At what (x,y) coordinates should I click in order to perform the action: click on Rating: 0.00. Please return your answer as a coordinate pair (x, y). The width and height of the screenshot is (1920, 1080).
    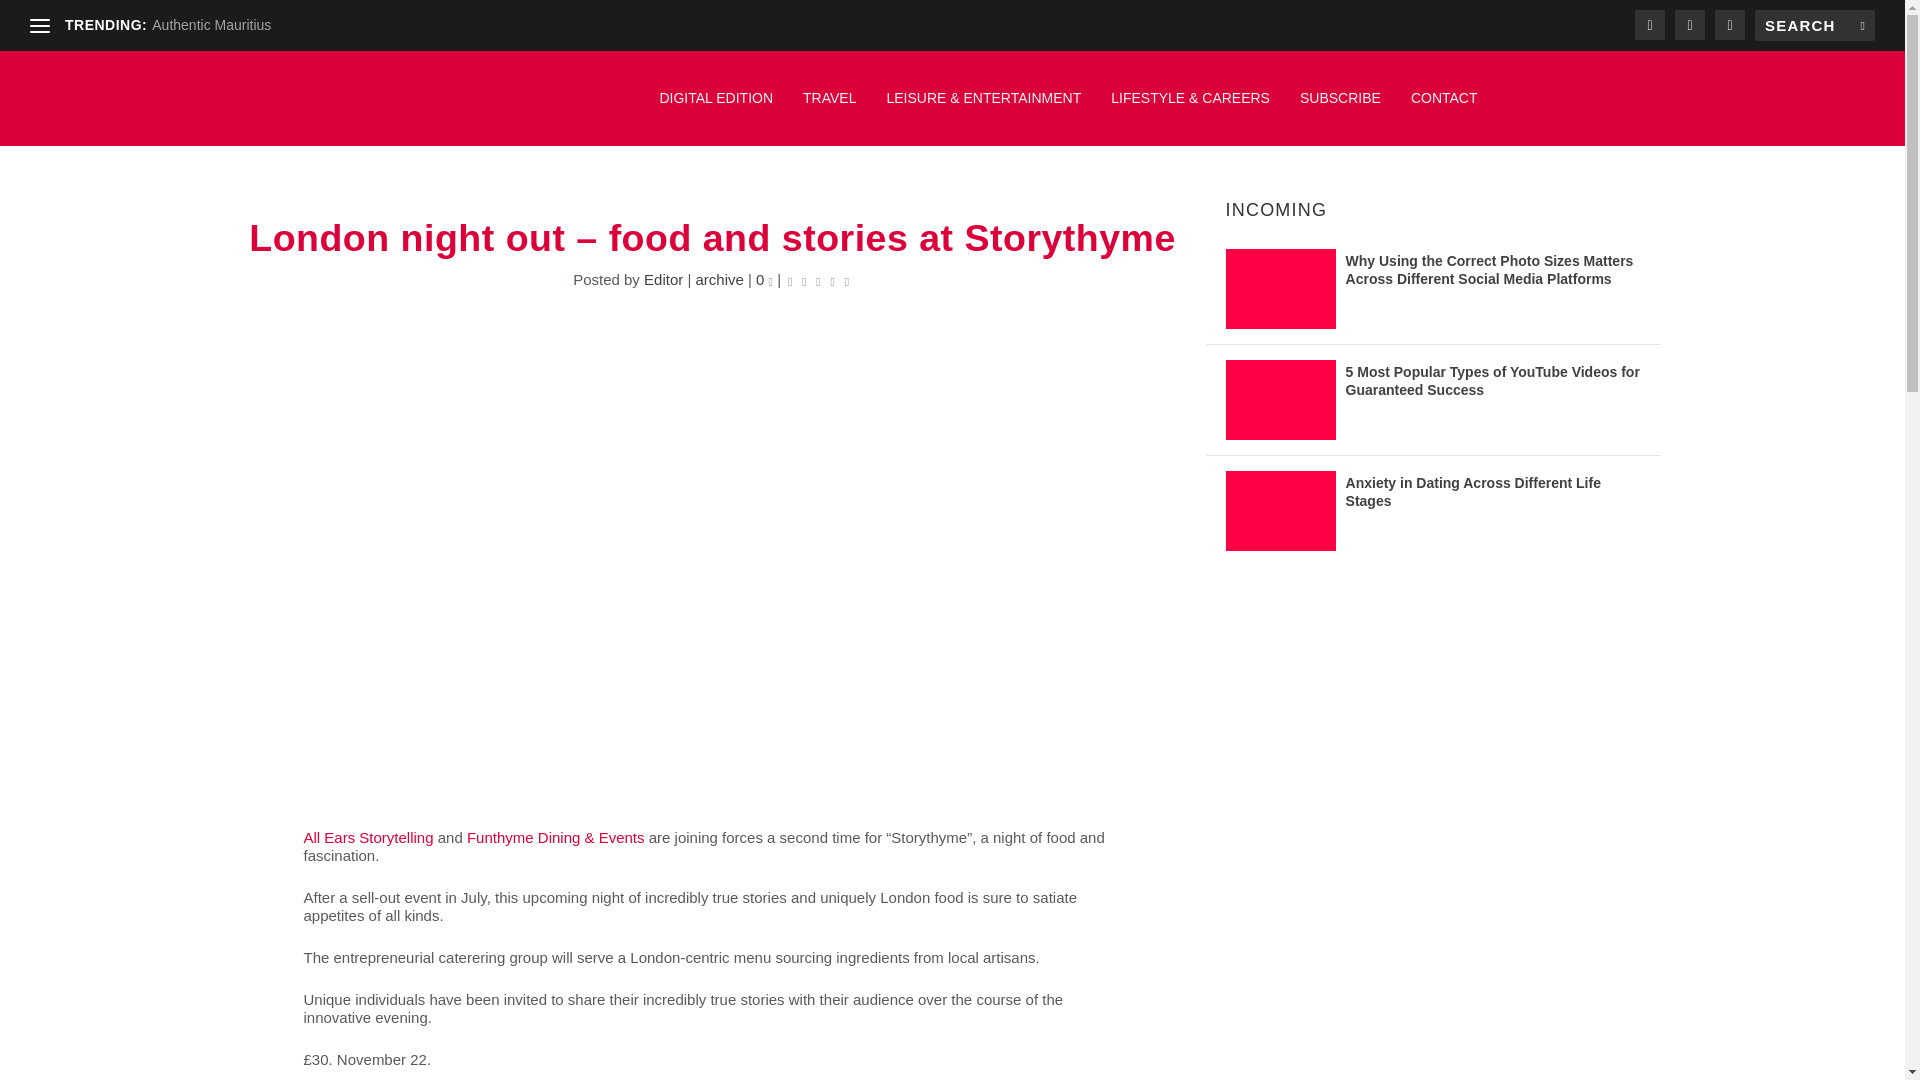
    Looking at the image, I should click on (818, 280).